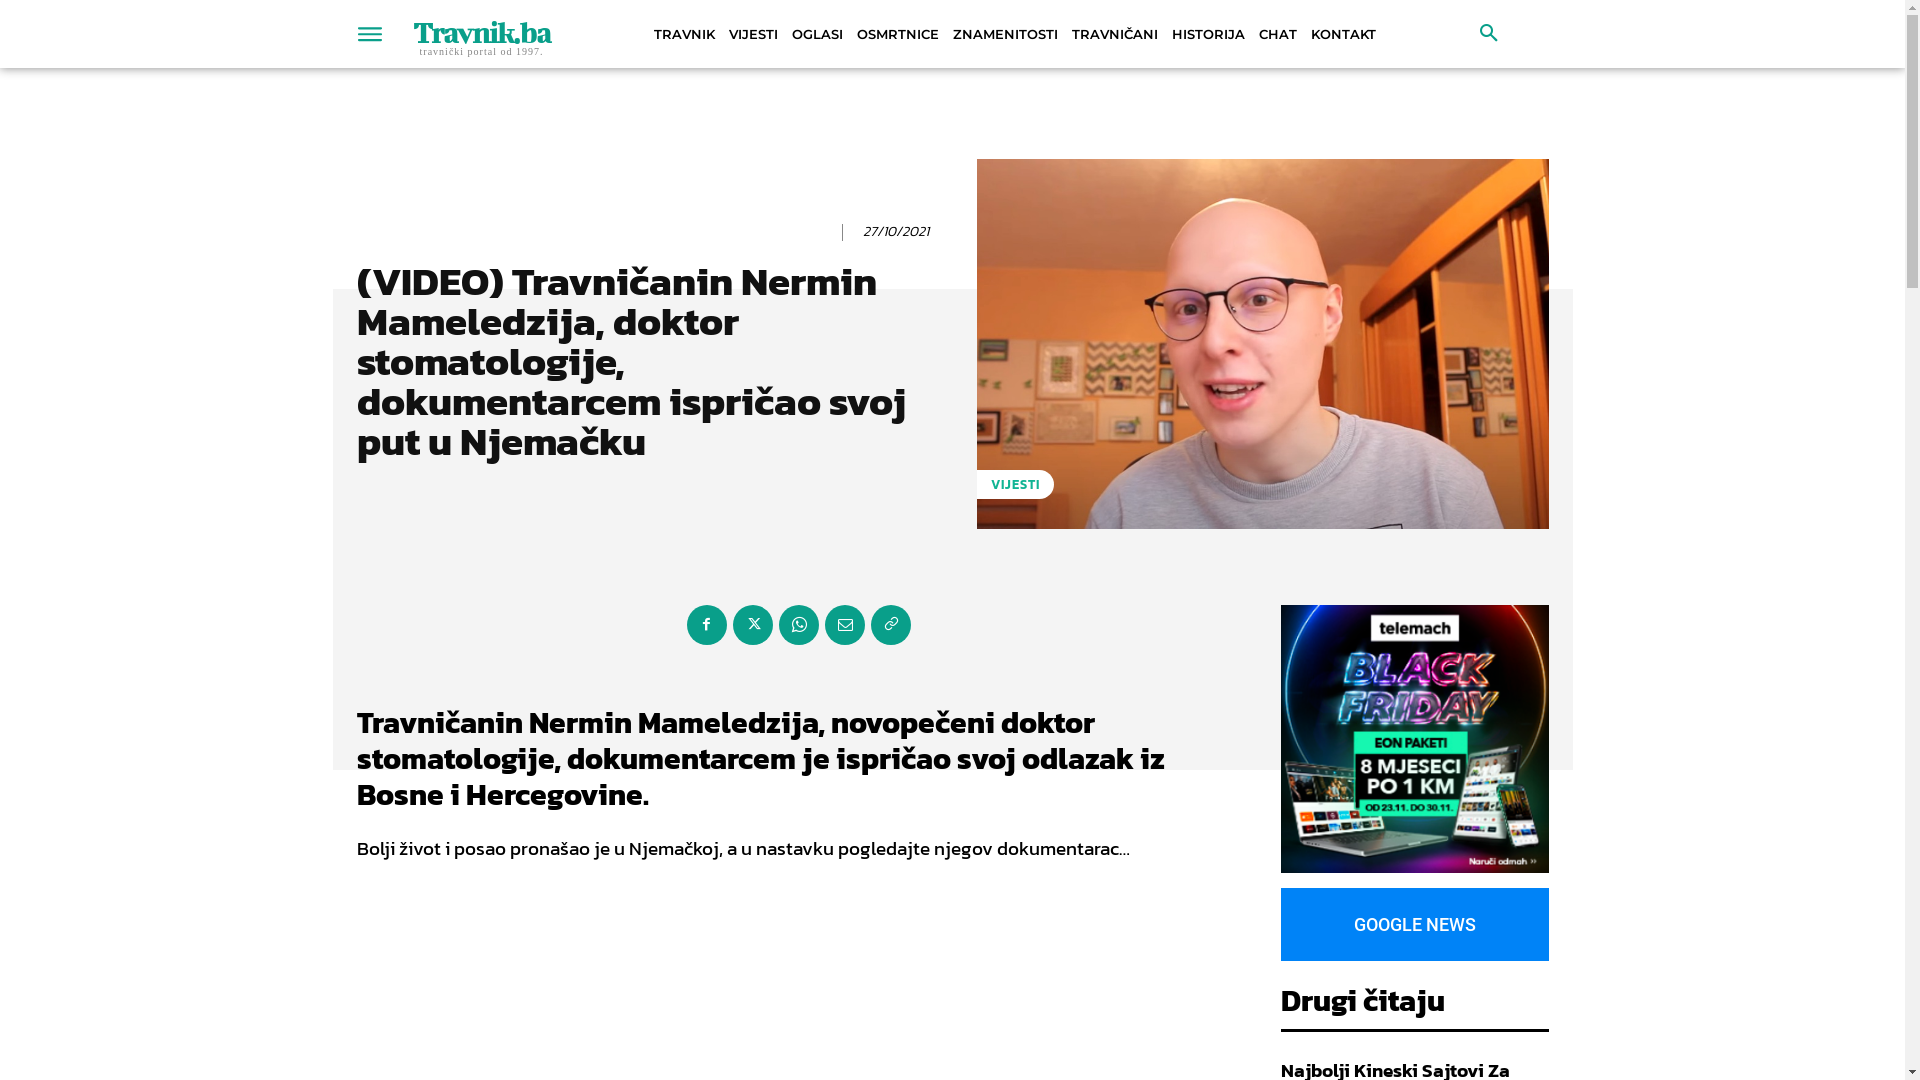 The image size is (1920, 1080). What do you see at coordinates (1344, 34) in the screenshot?
I see `KONTAKT` at bounding box center [1344, 34].